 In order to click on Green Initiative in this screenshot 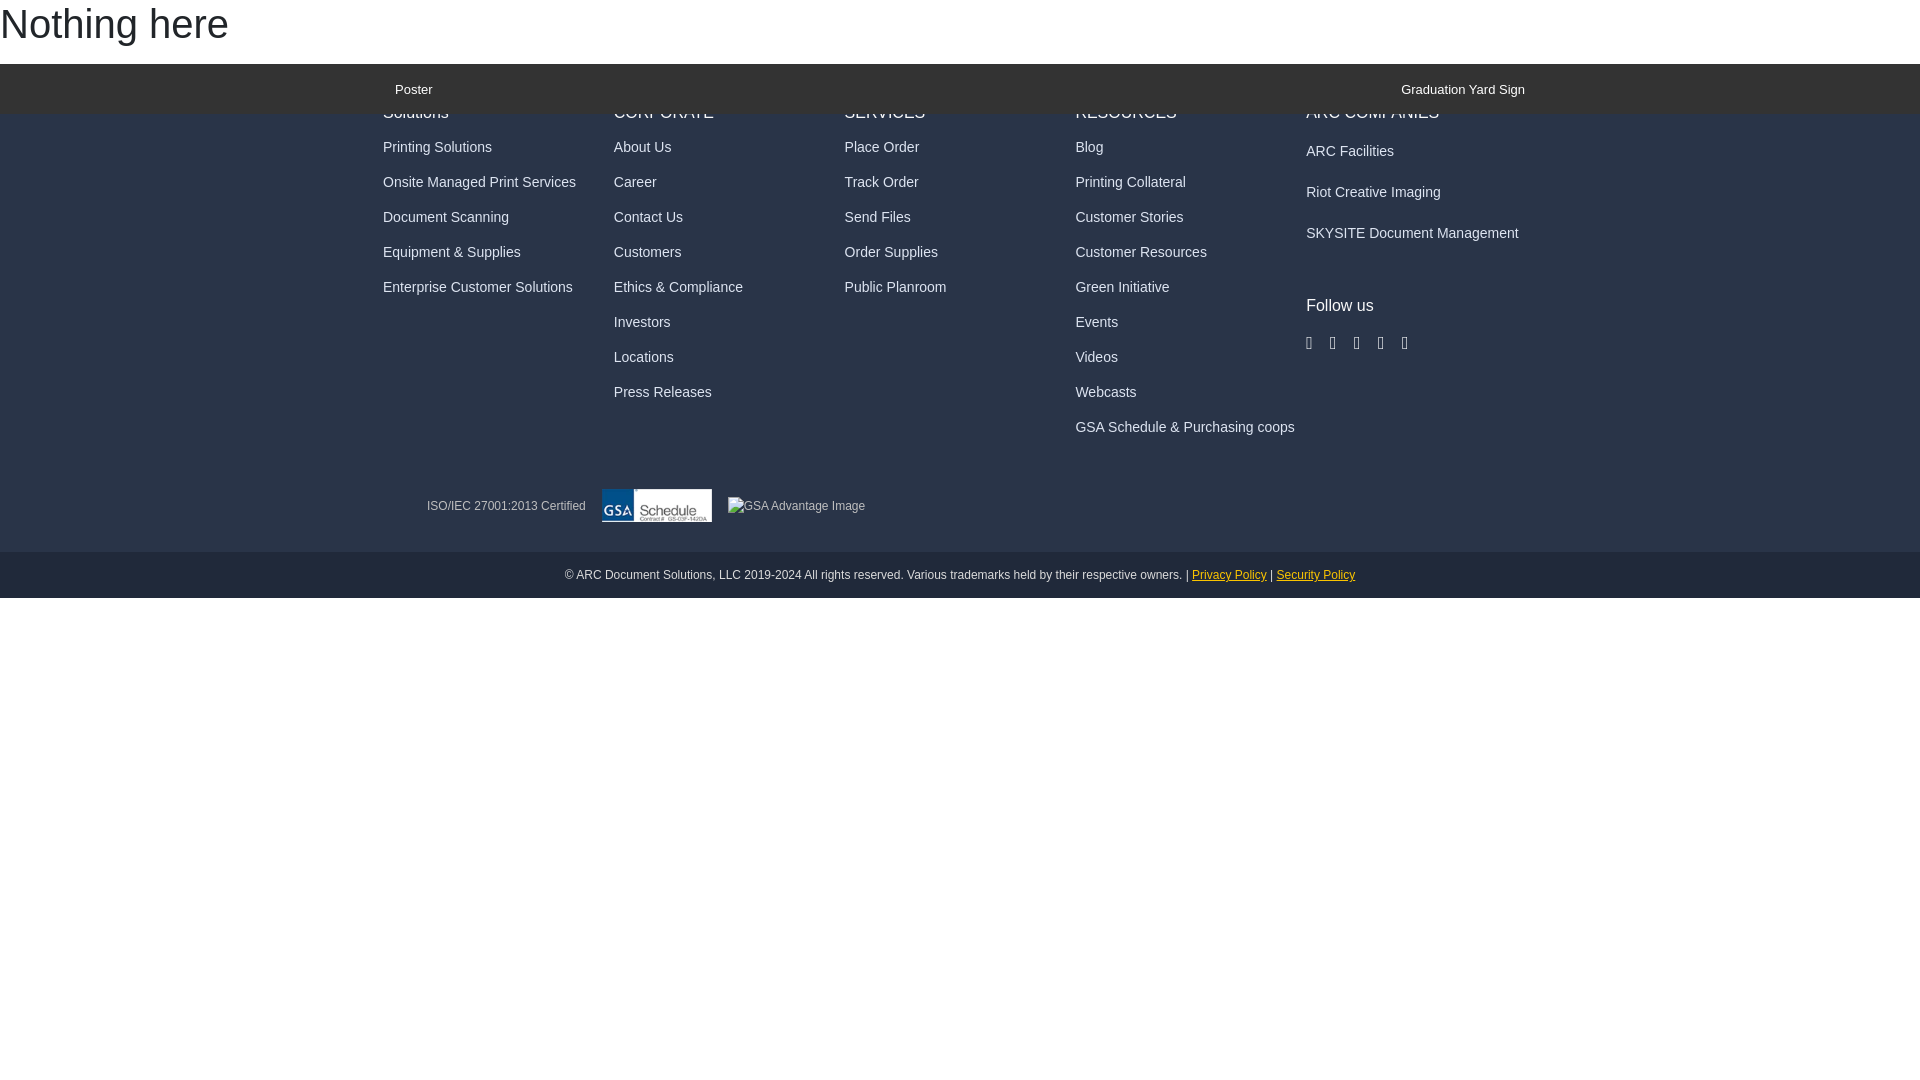, I will do `click(1122, 287)`.